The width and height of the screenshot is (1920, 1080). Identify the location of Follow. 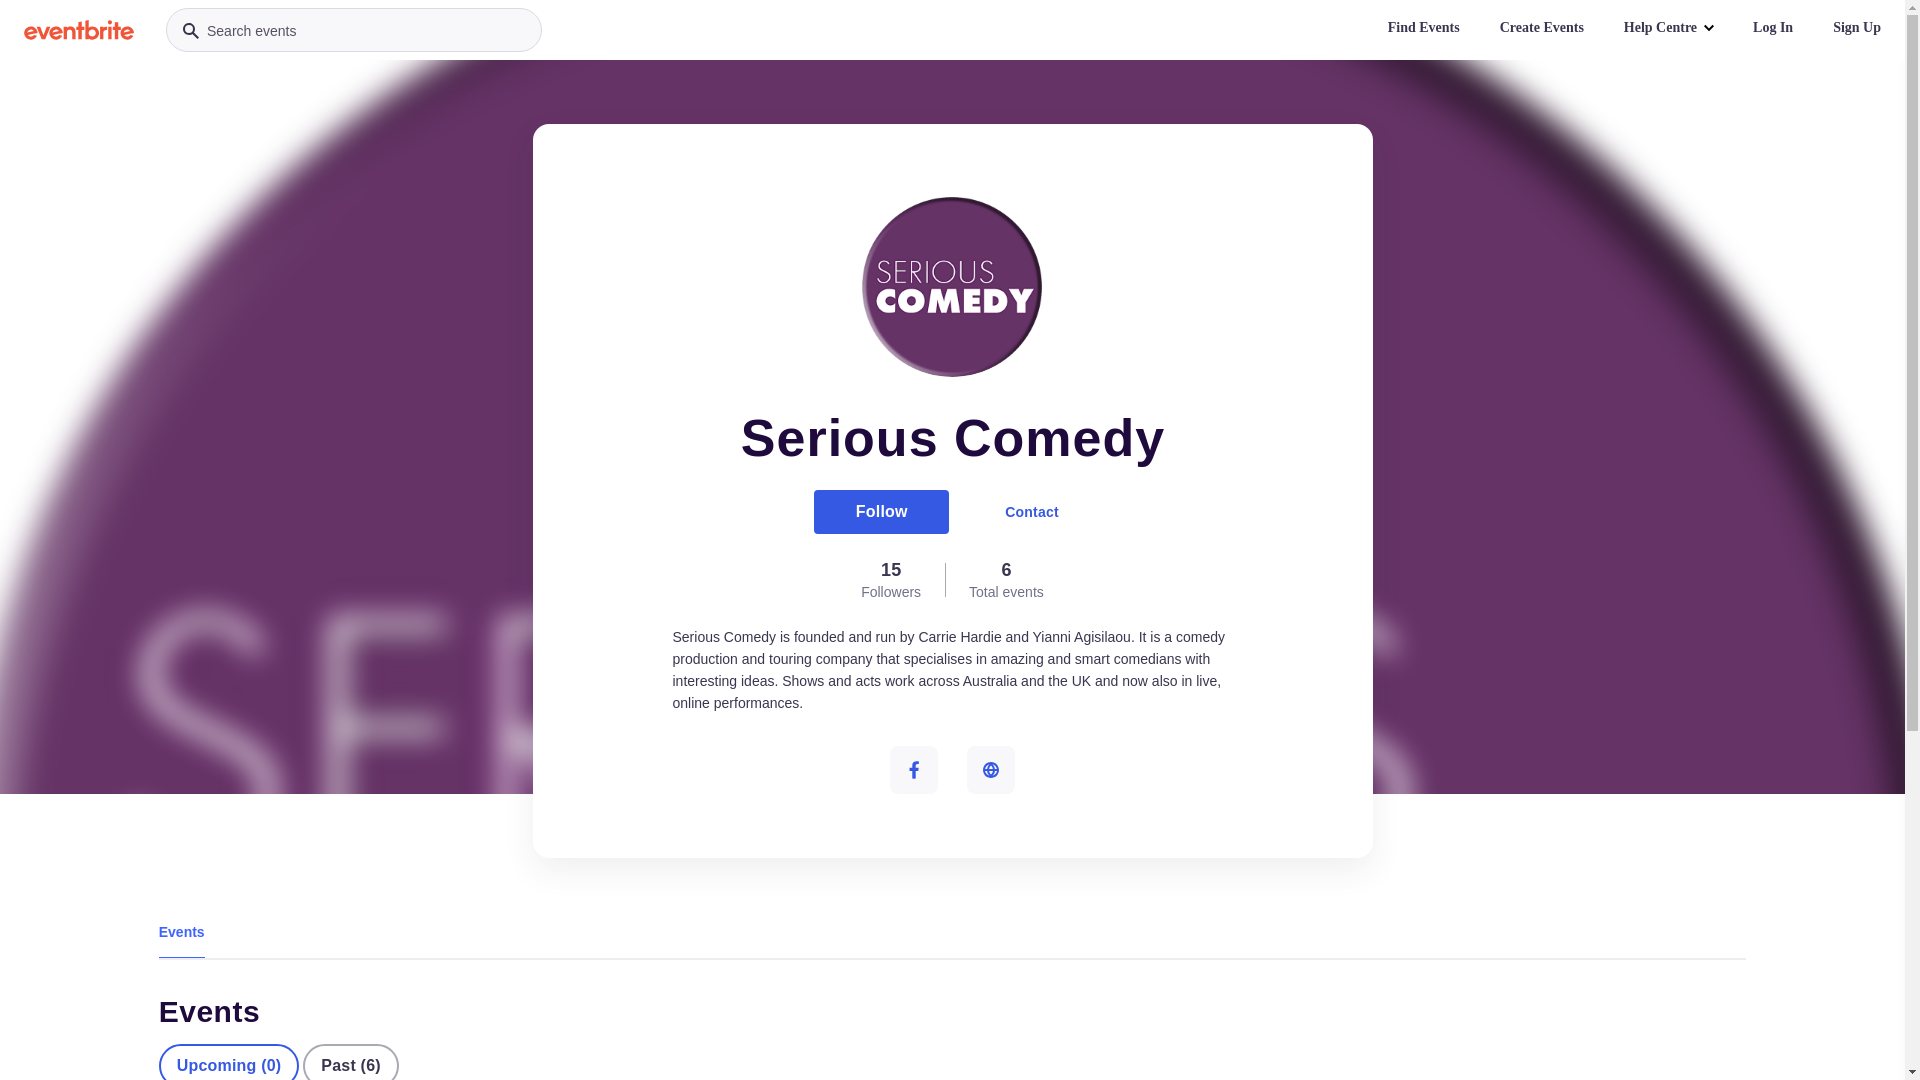
(882, 512).